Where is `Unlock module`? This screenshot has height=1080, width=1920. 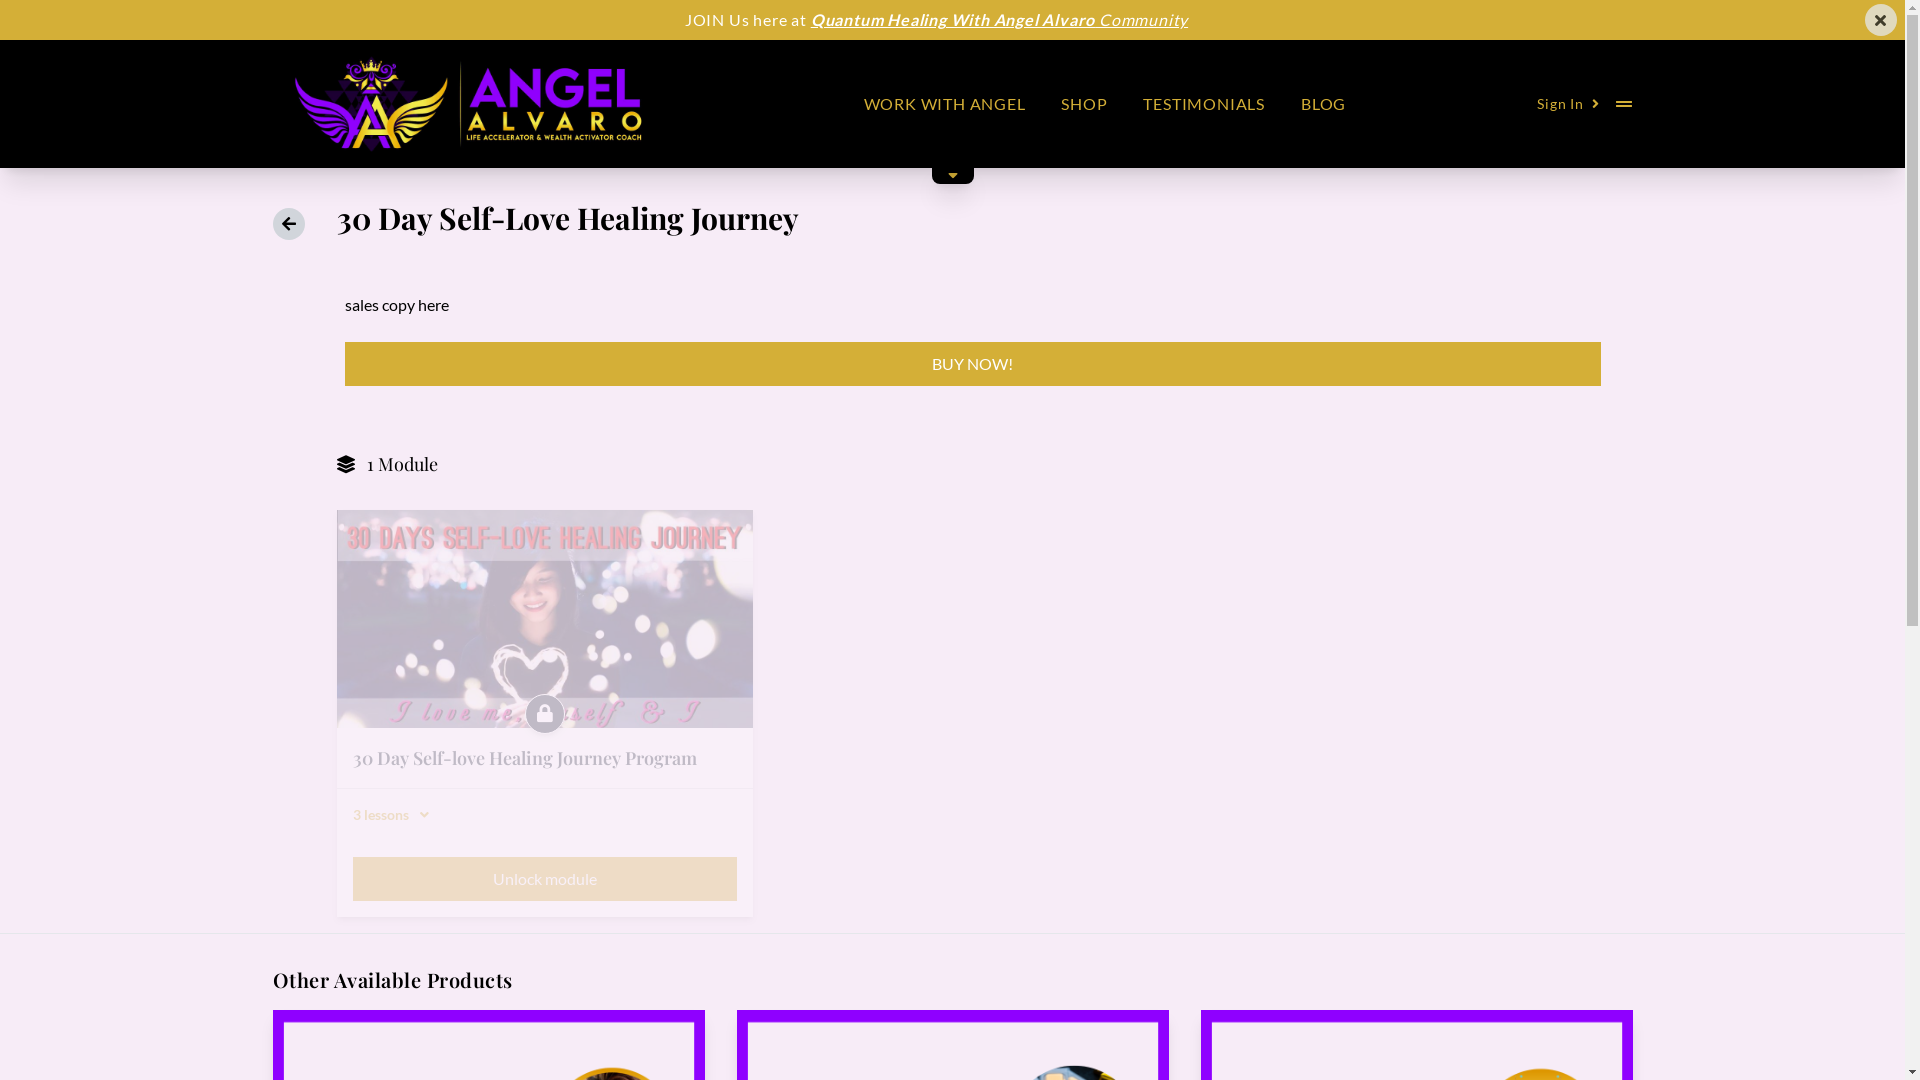
Unlock module is located at coordinates (544, 879).